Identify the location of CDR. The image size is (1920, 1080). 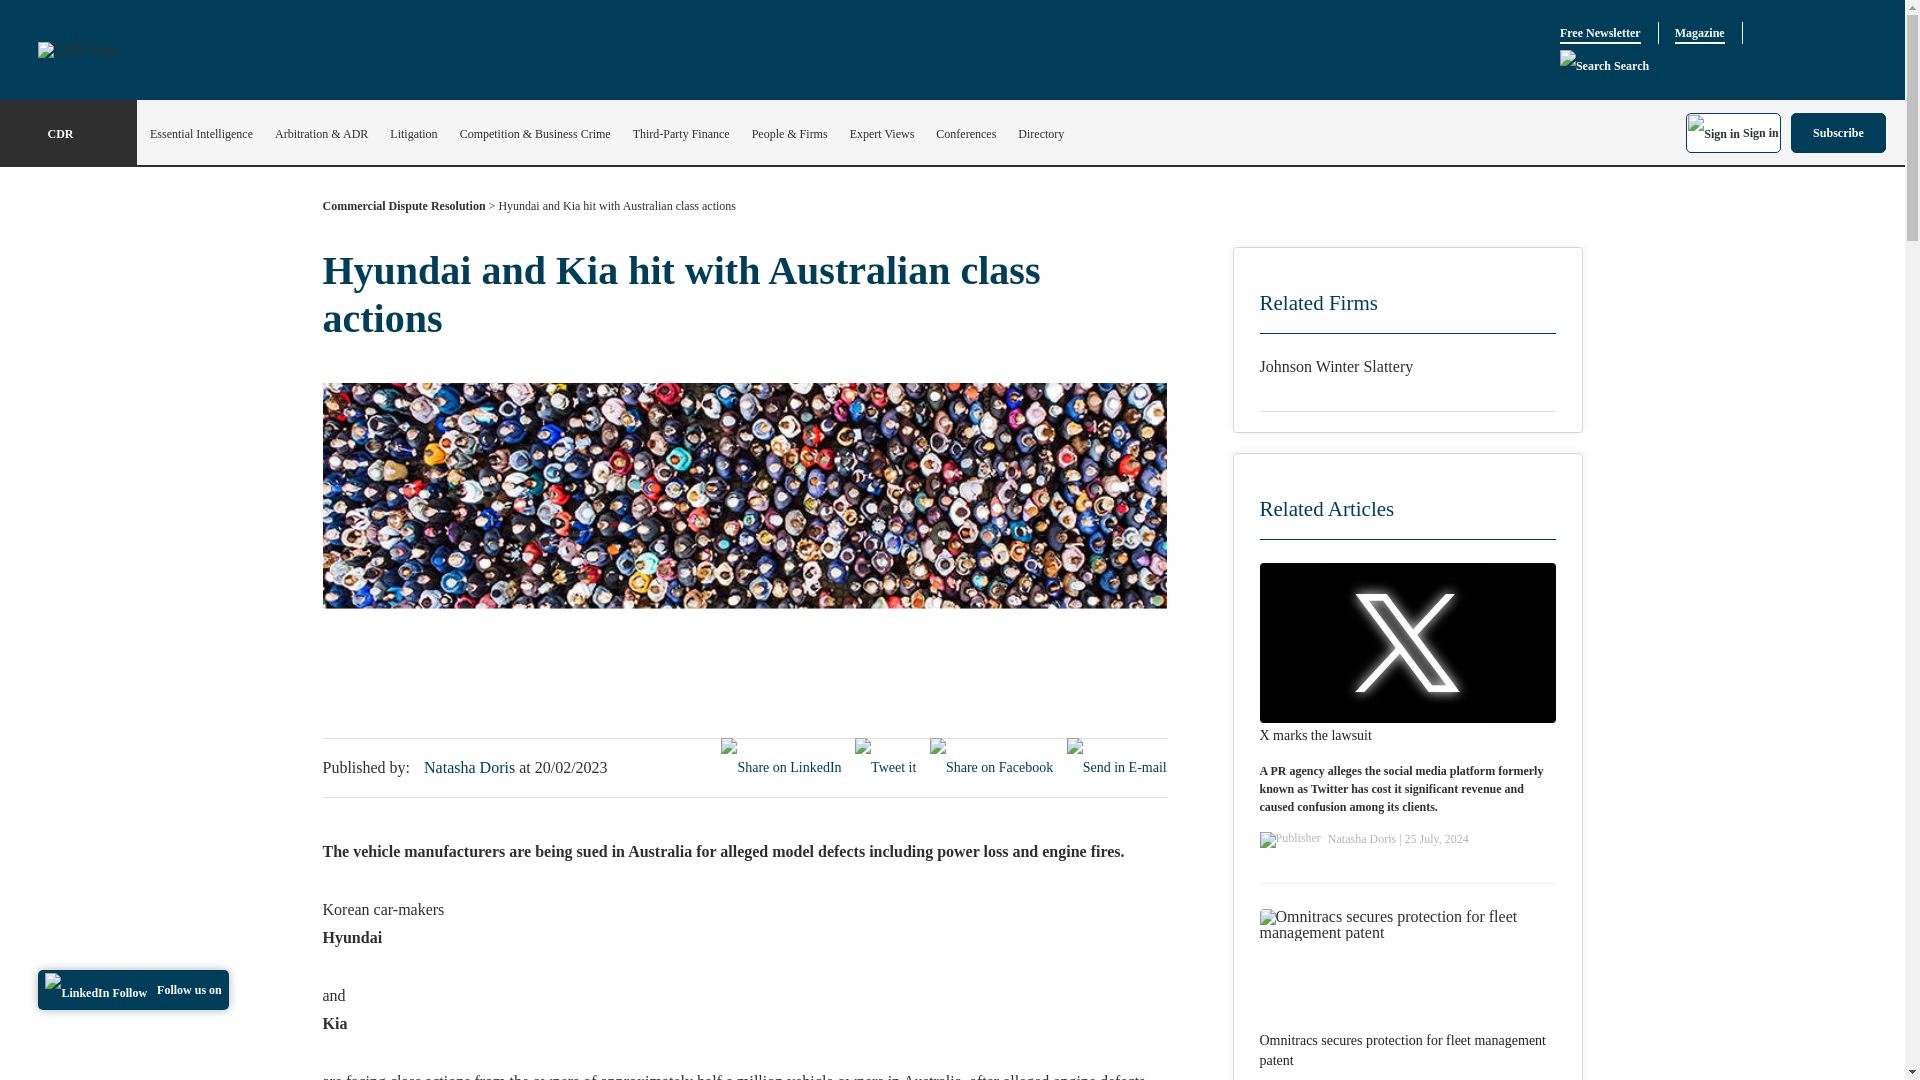
(69, 134).